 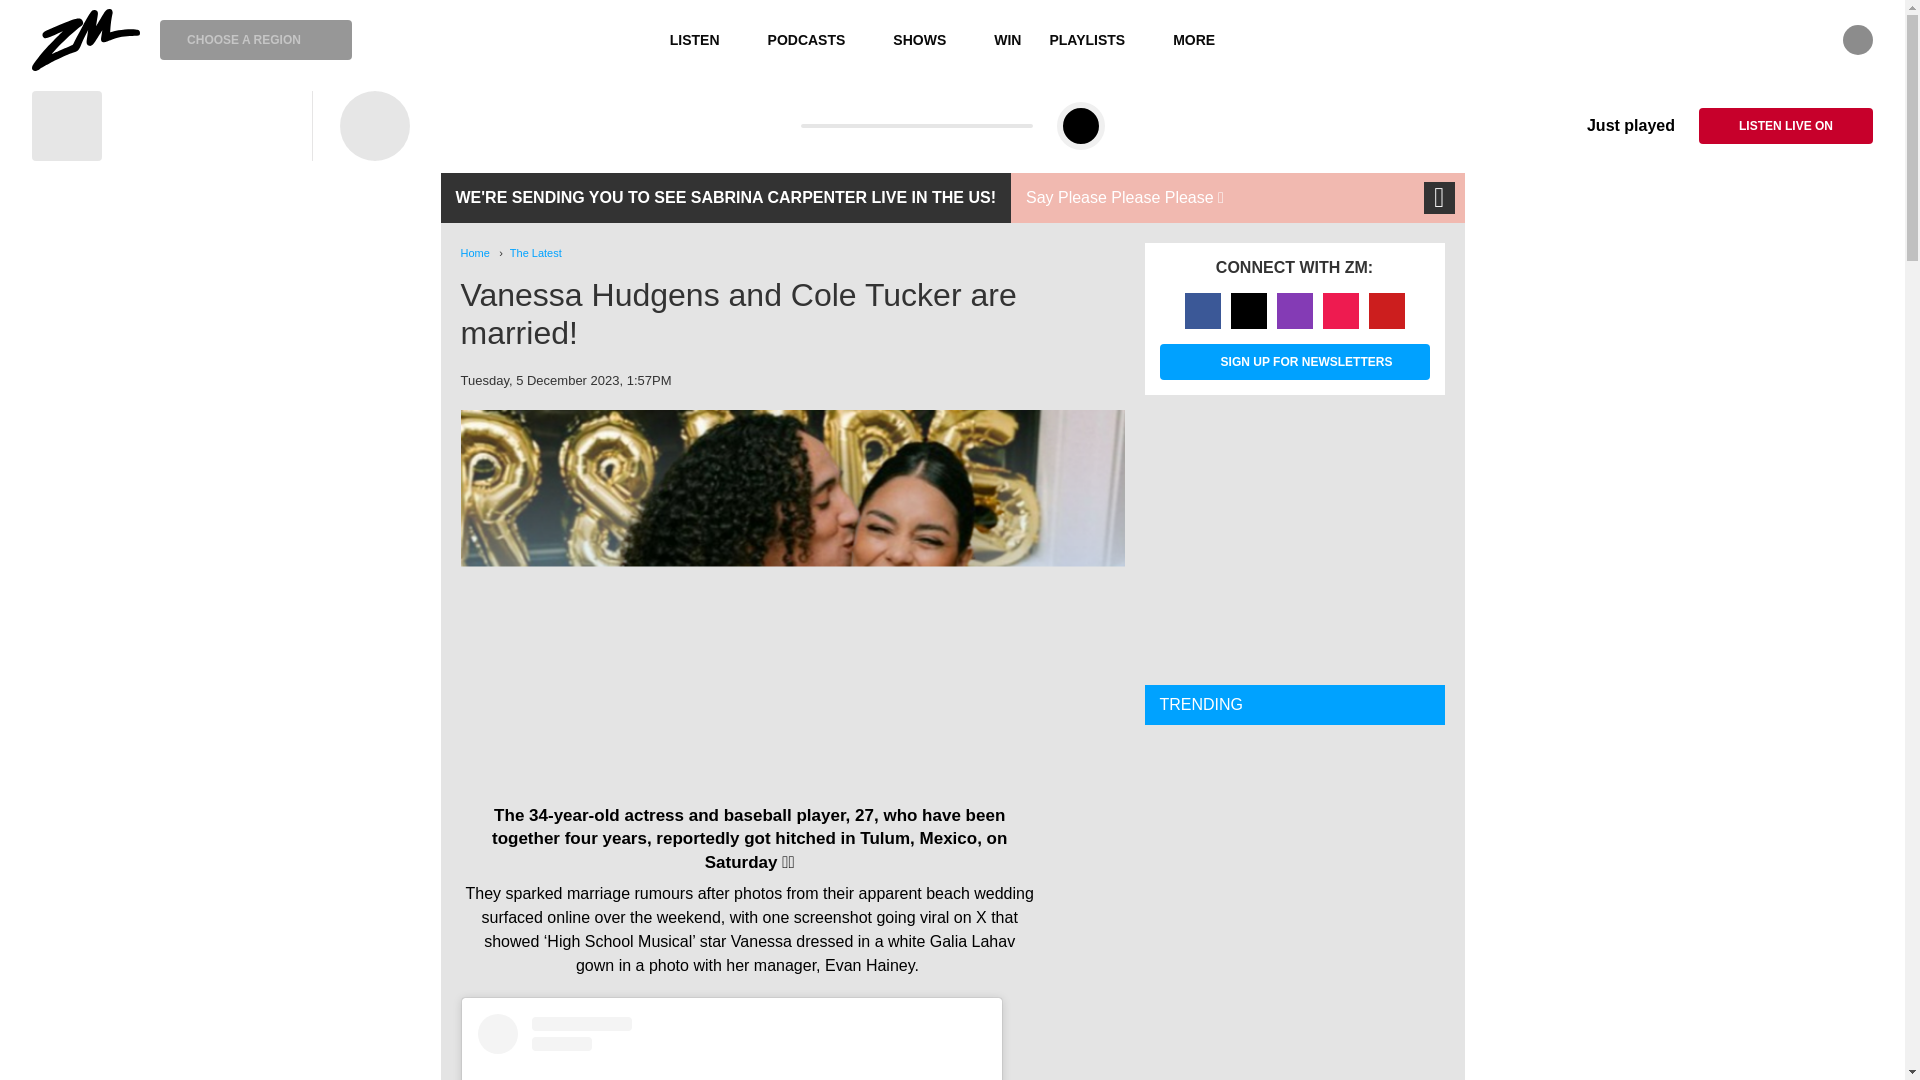 I want to click on Just played, so click(x=1616, y=126).